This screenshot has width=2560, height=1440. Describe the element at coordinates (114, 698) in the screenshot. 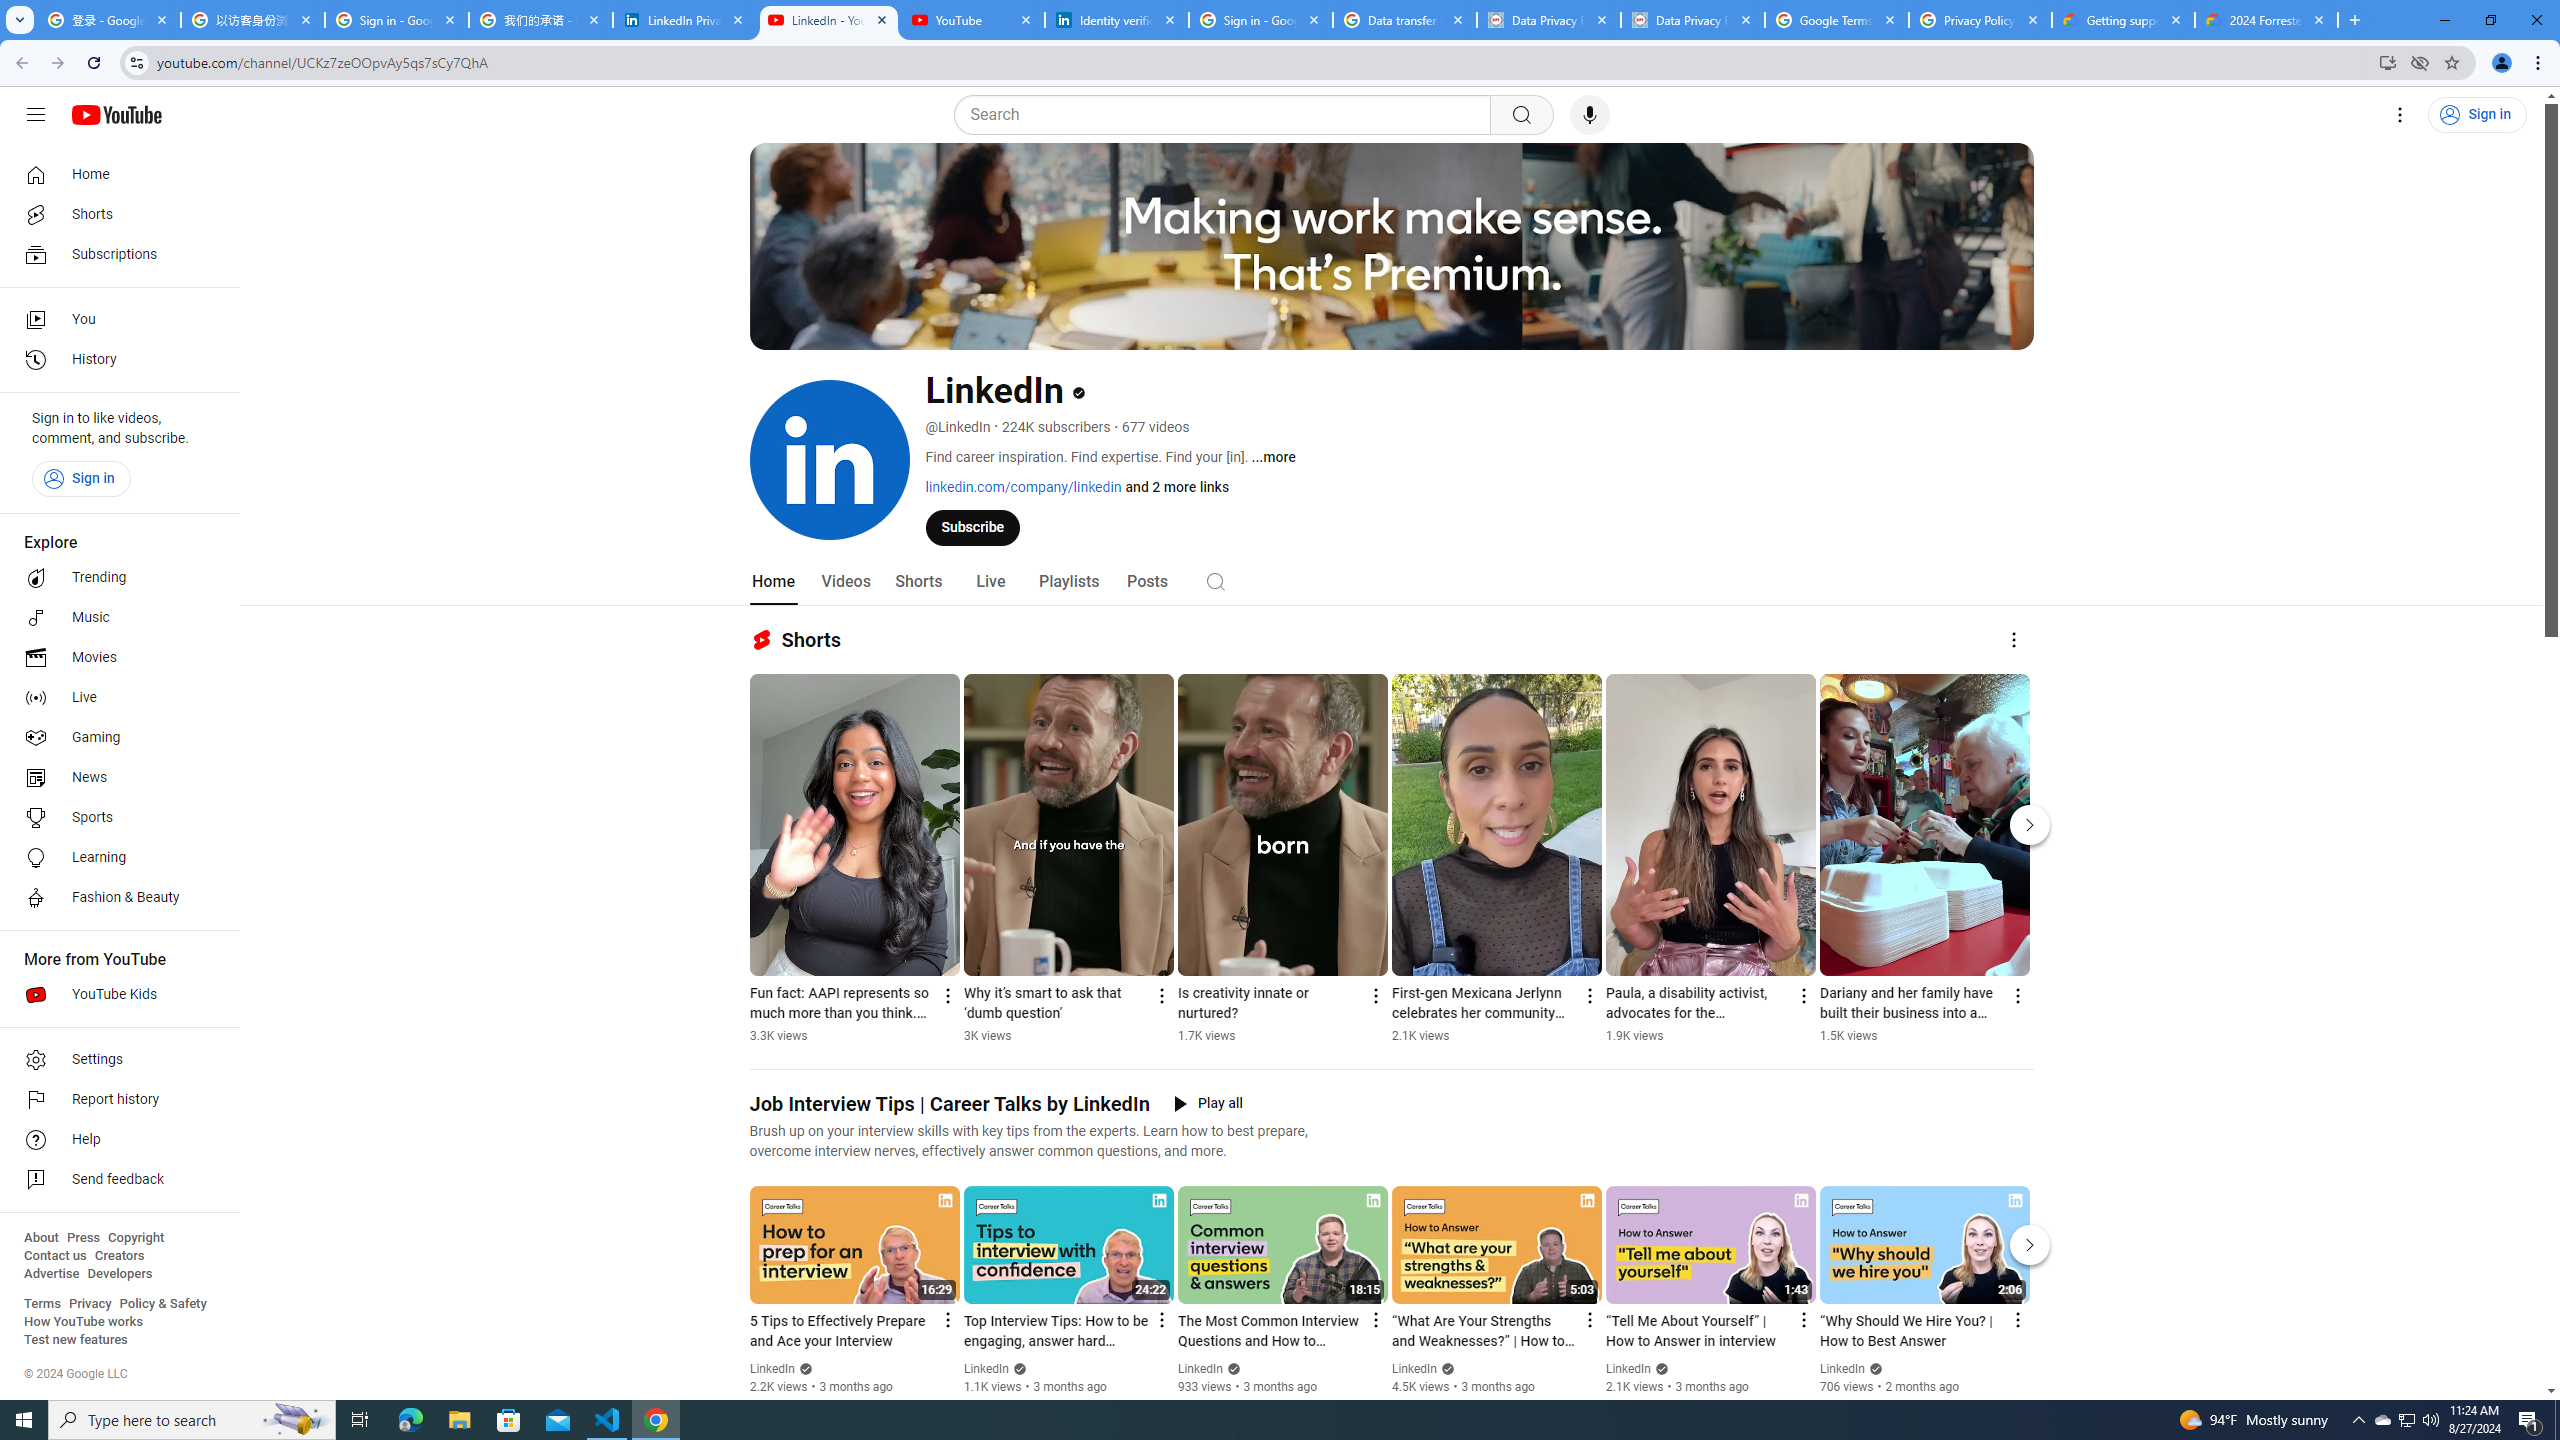

I see `Live` at that location.